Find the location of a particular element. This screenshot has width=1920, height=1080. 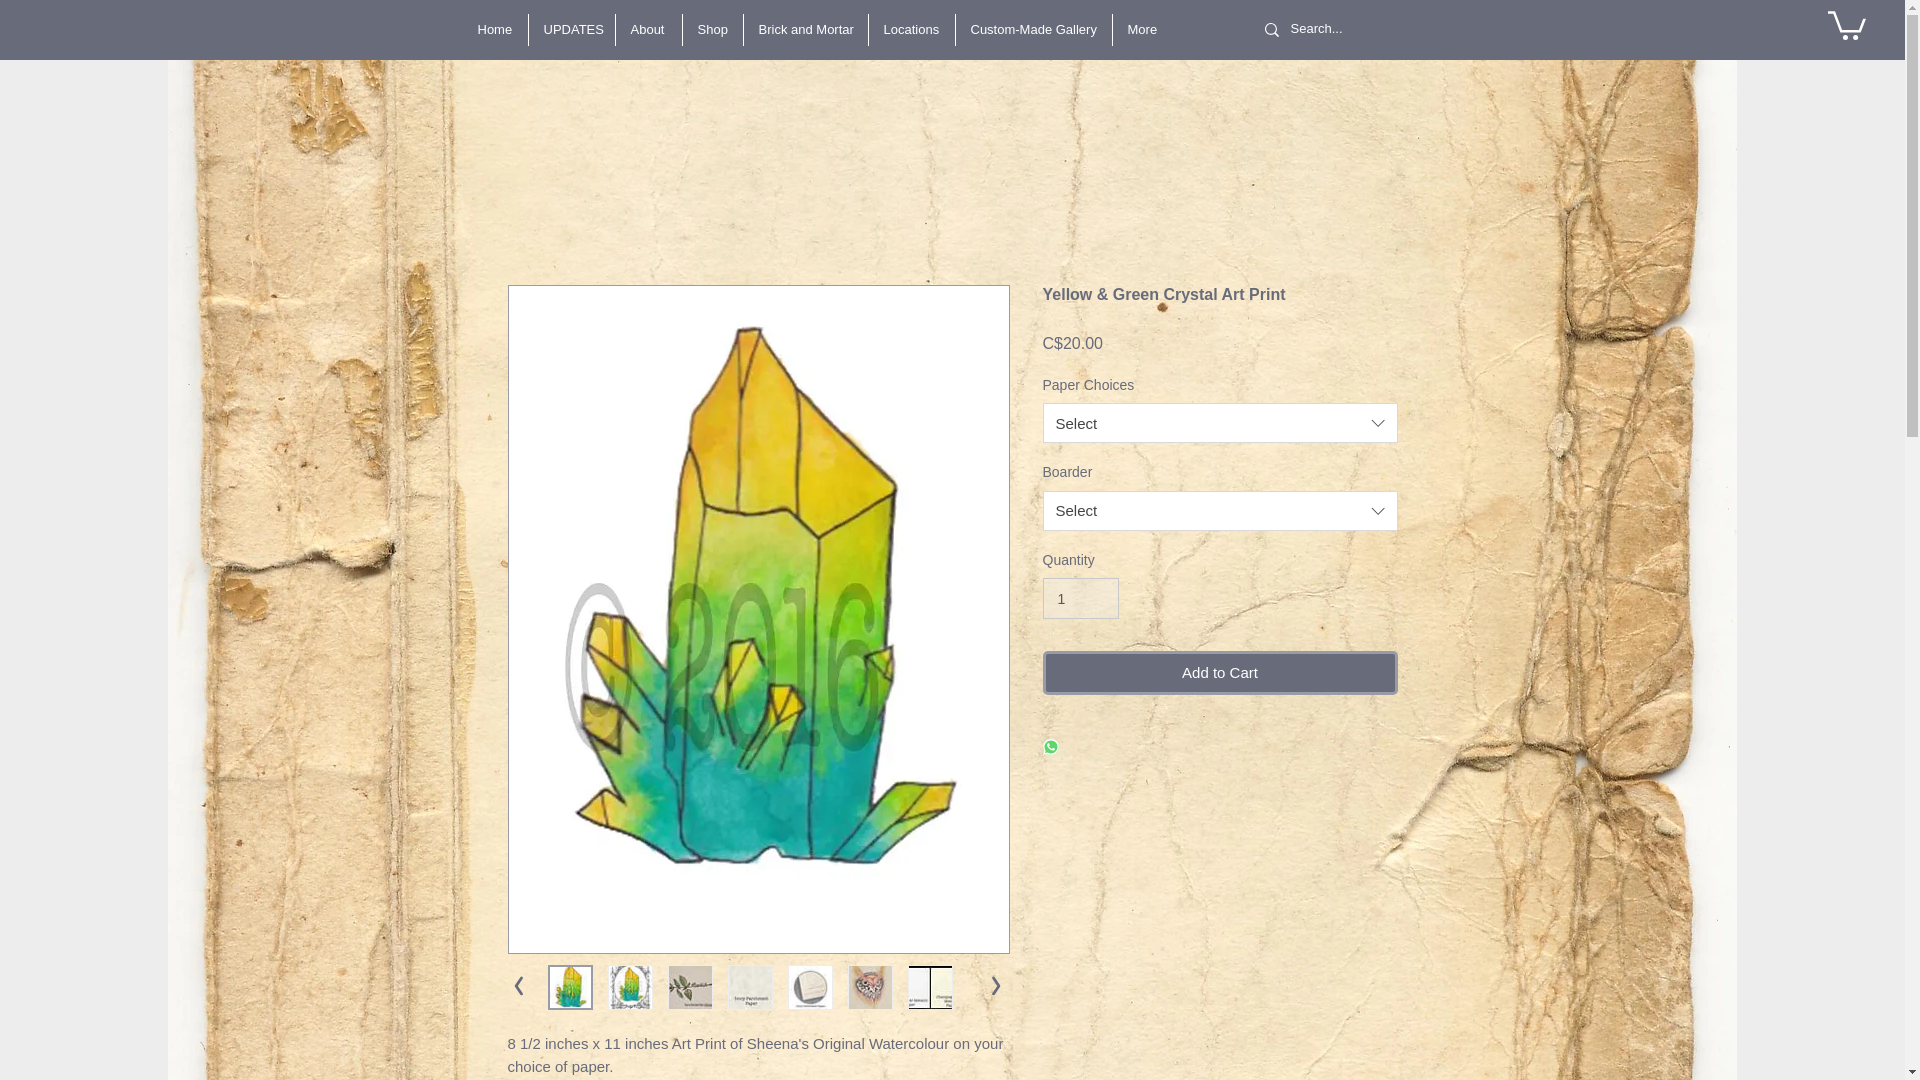

1 is located at coordinates (1080, 598).